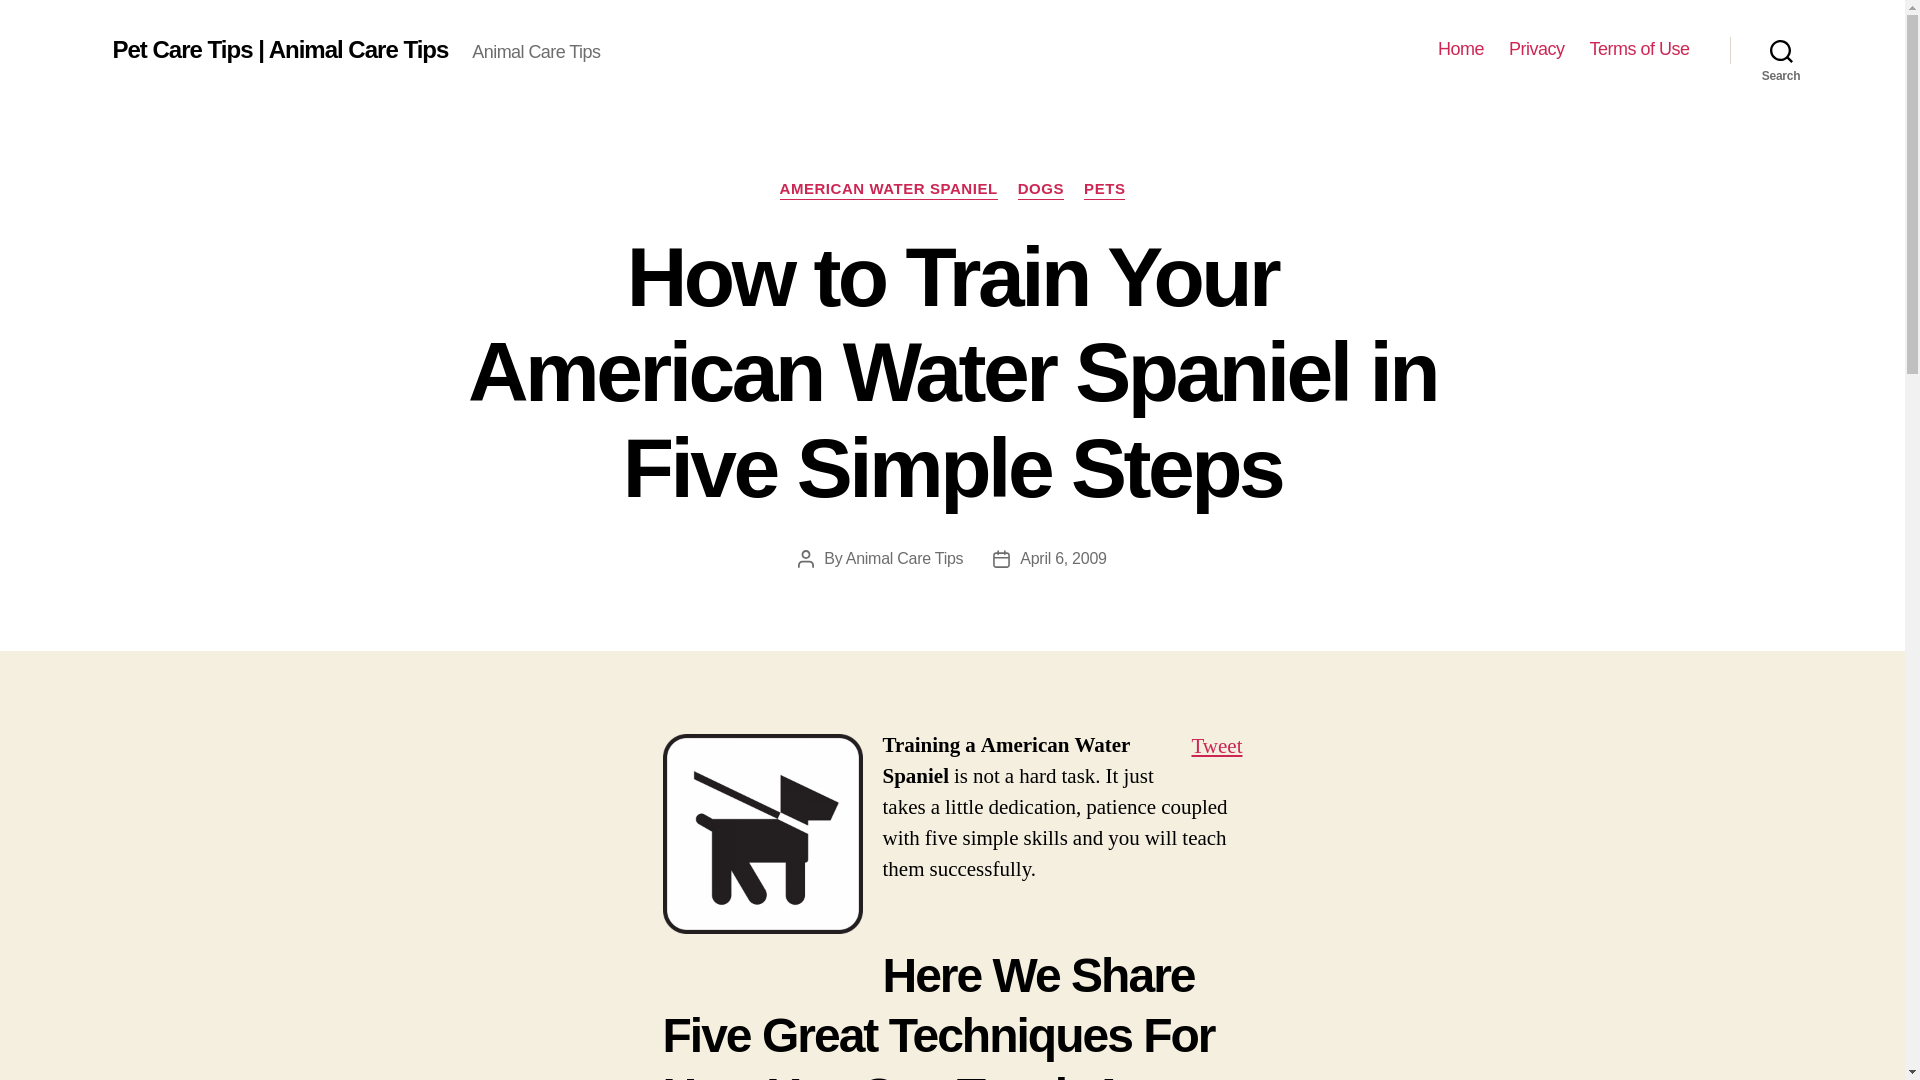  Describe the element at coordinates (1536, 49) in the screenshot. I see `Privacy` at that location.